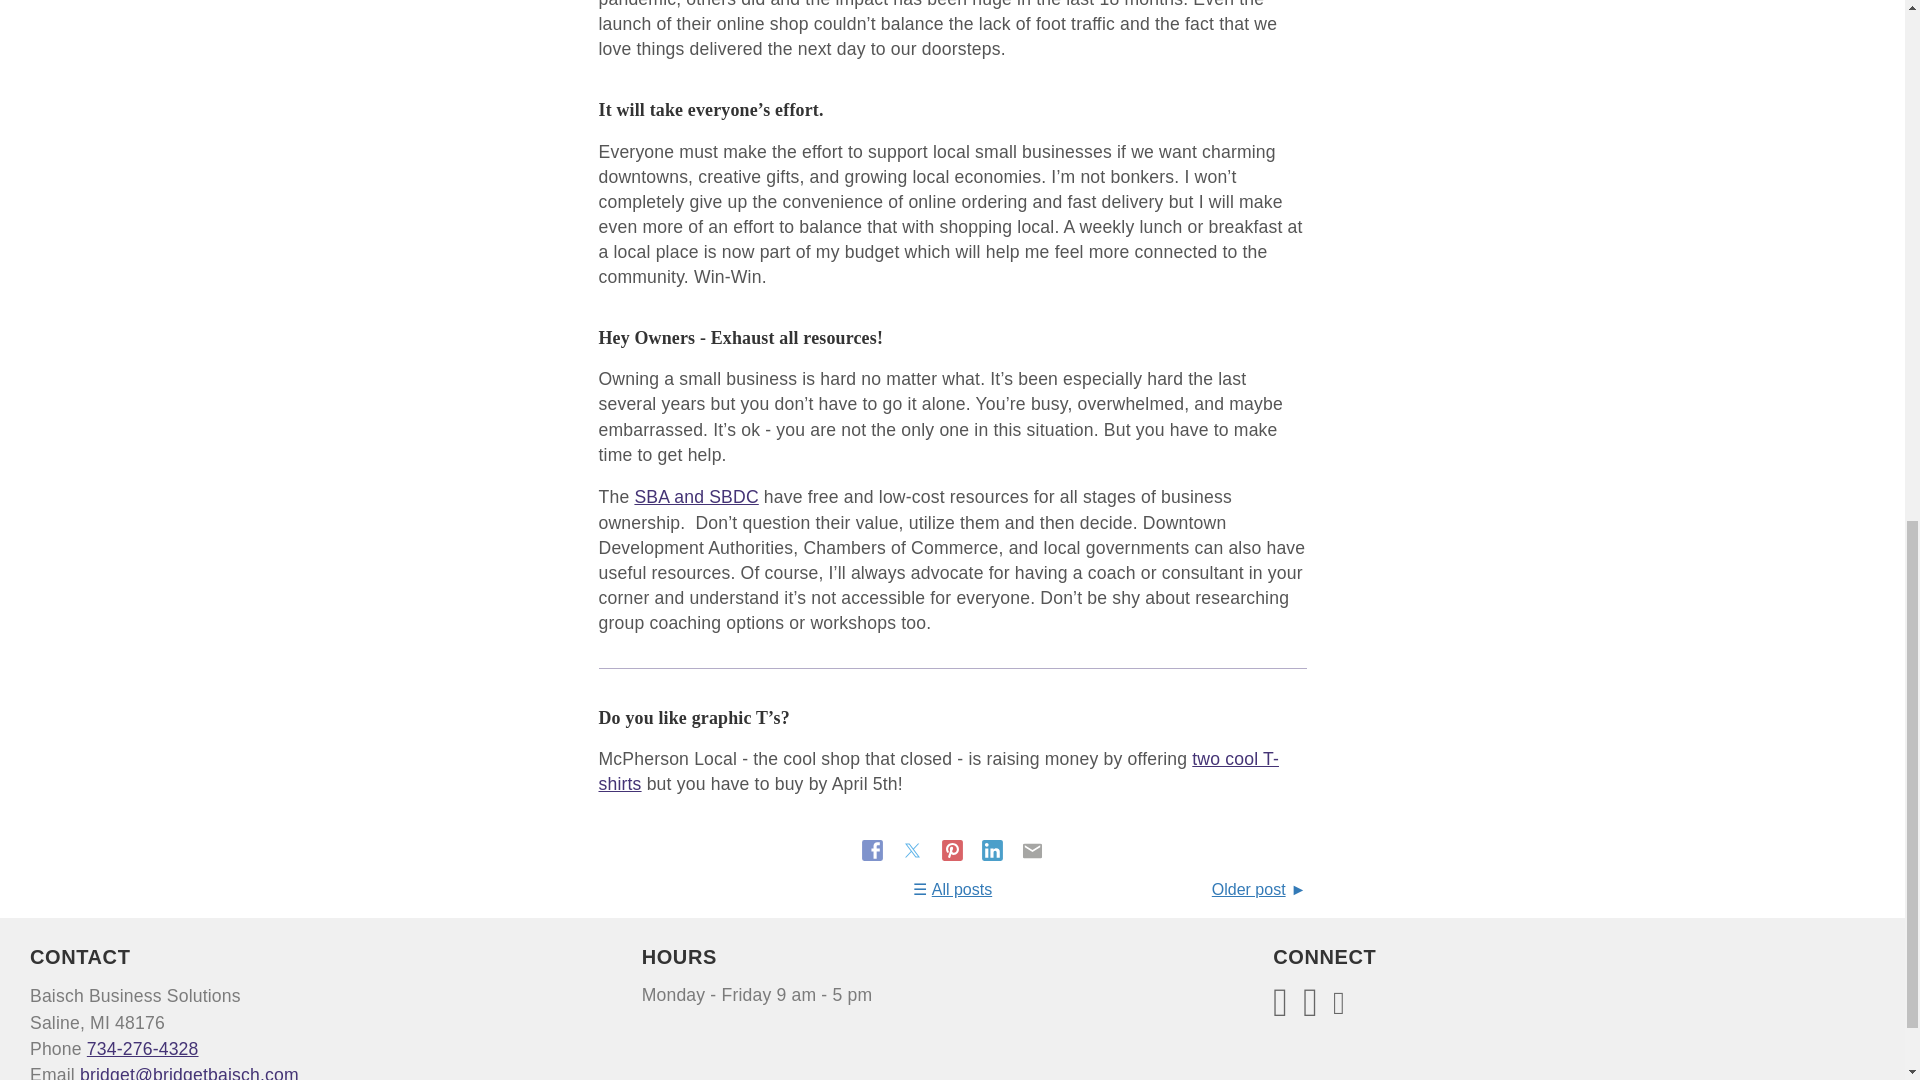 This screenshot has width=1920, height=1080. What do you see at coordinates (914, 850) in the screenshot?
I see `Tweet this` at bounding box center [914, 850].